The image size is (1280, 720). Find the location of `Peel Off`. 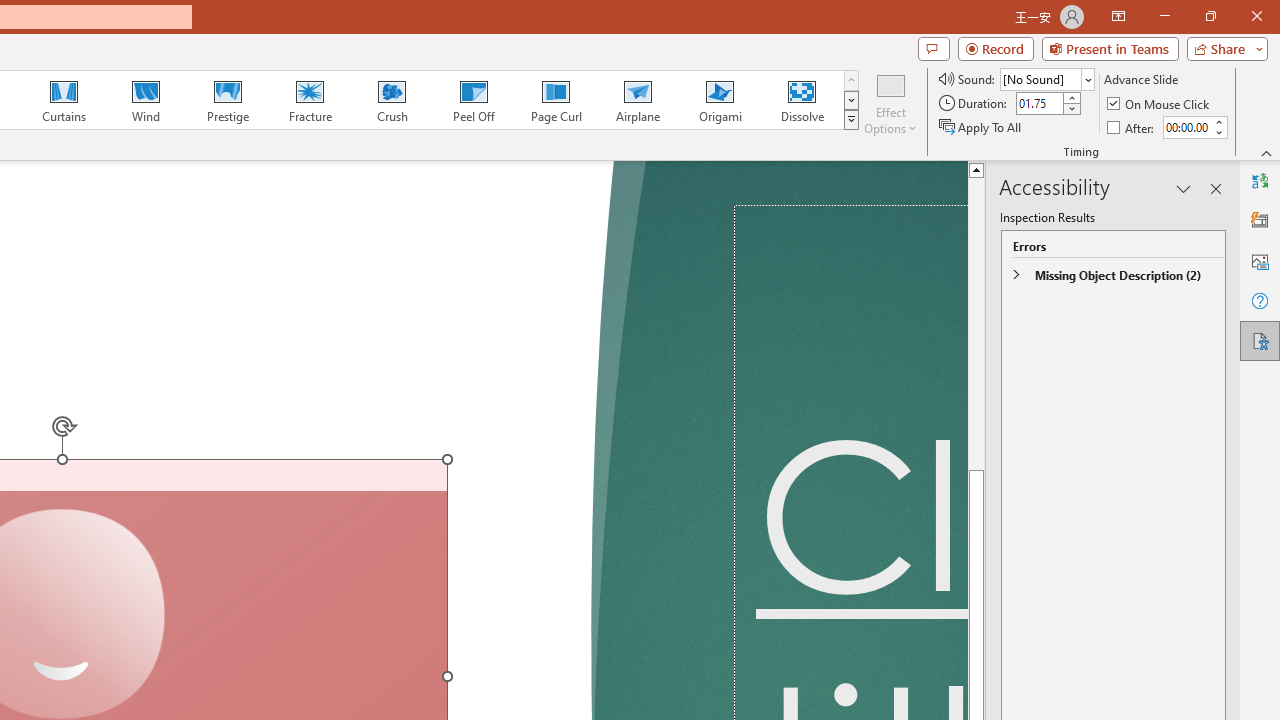

Peel Off is located at coordinates (473, 100).